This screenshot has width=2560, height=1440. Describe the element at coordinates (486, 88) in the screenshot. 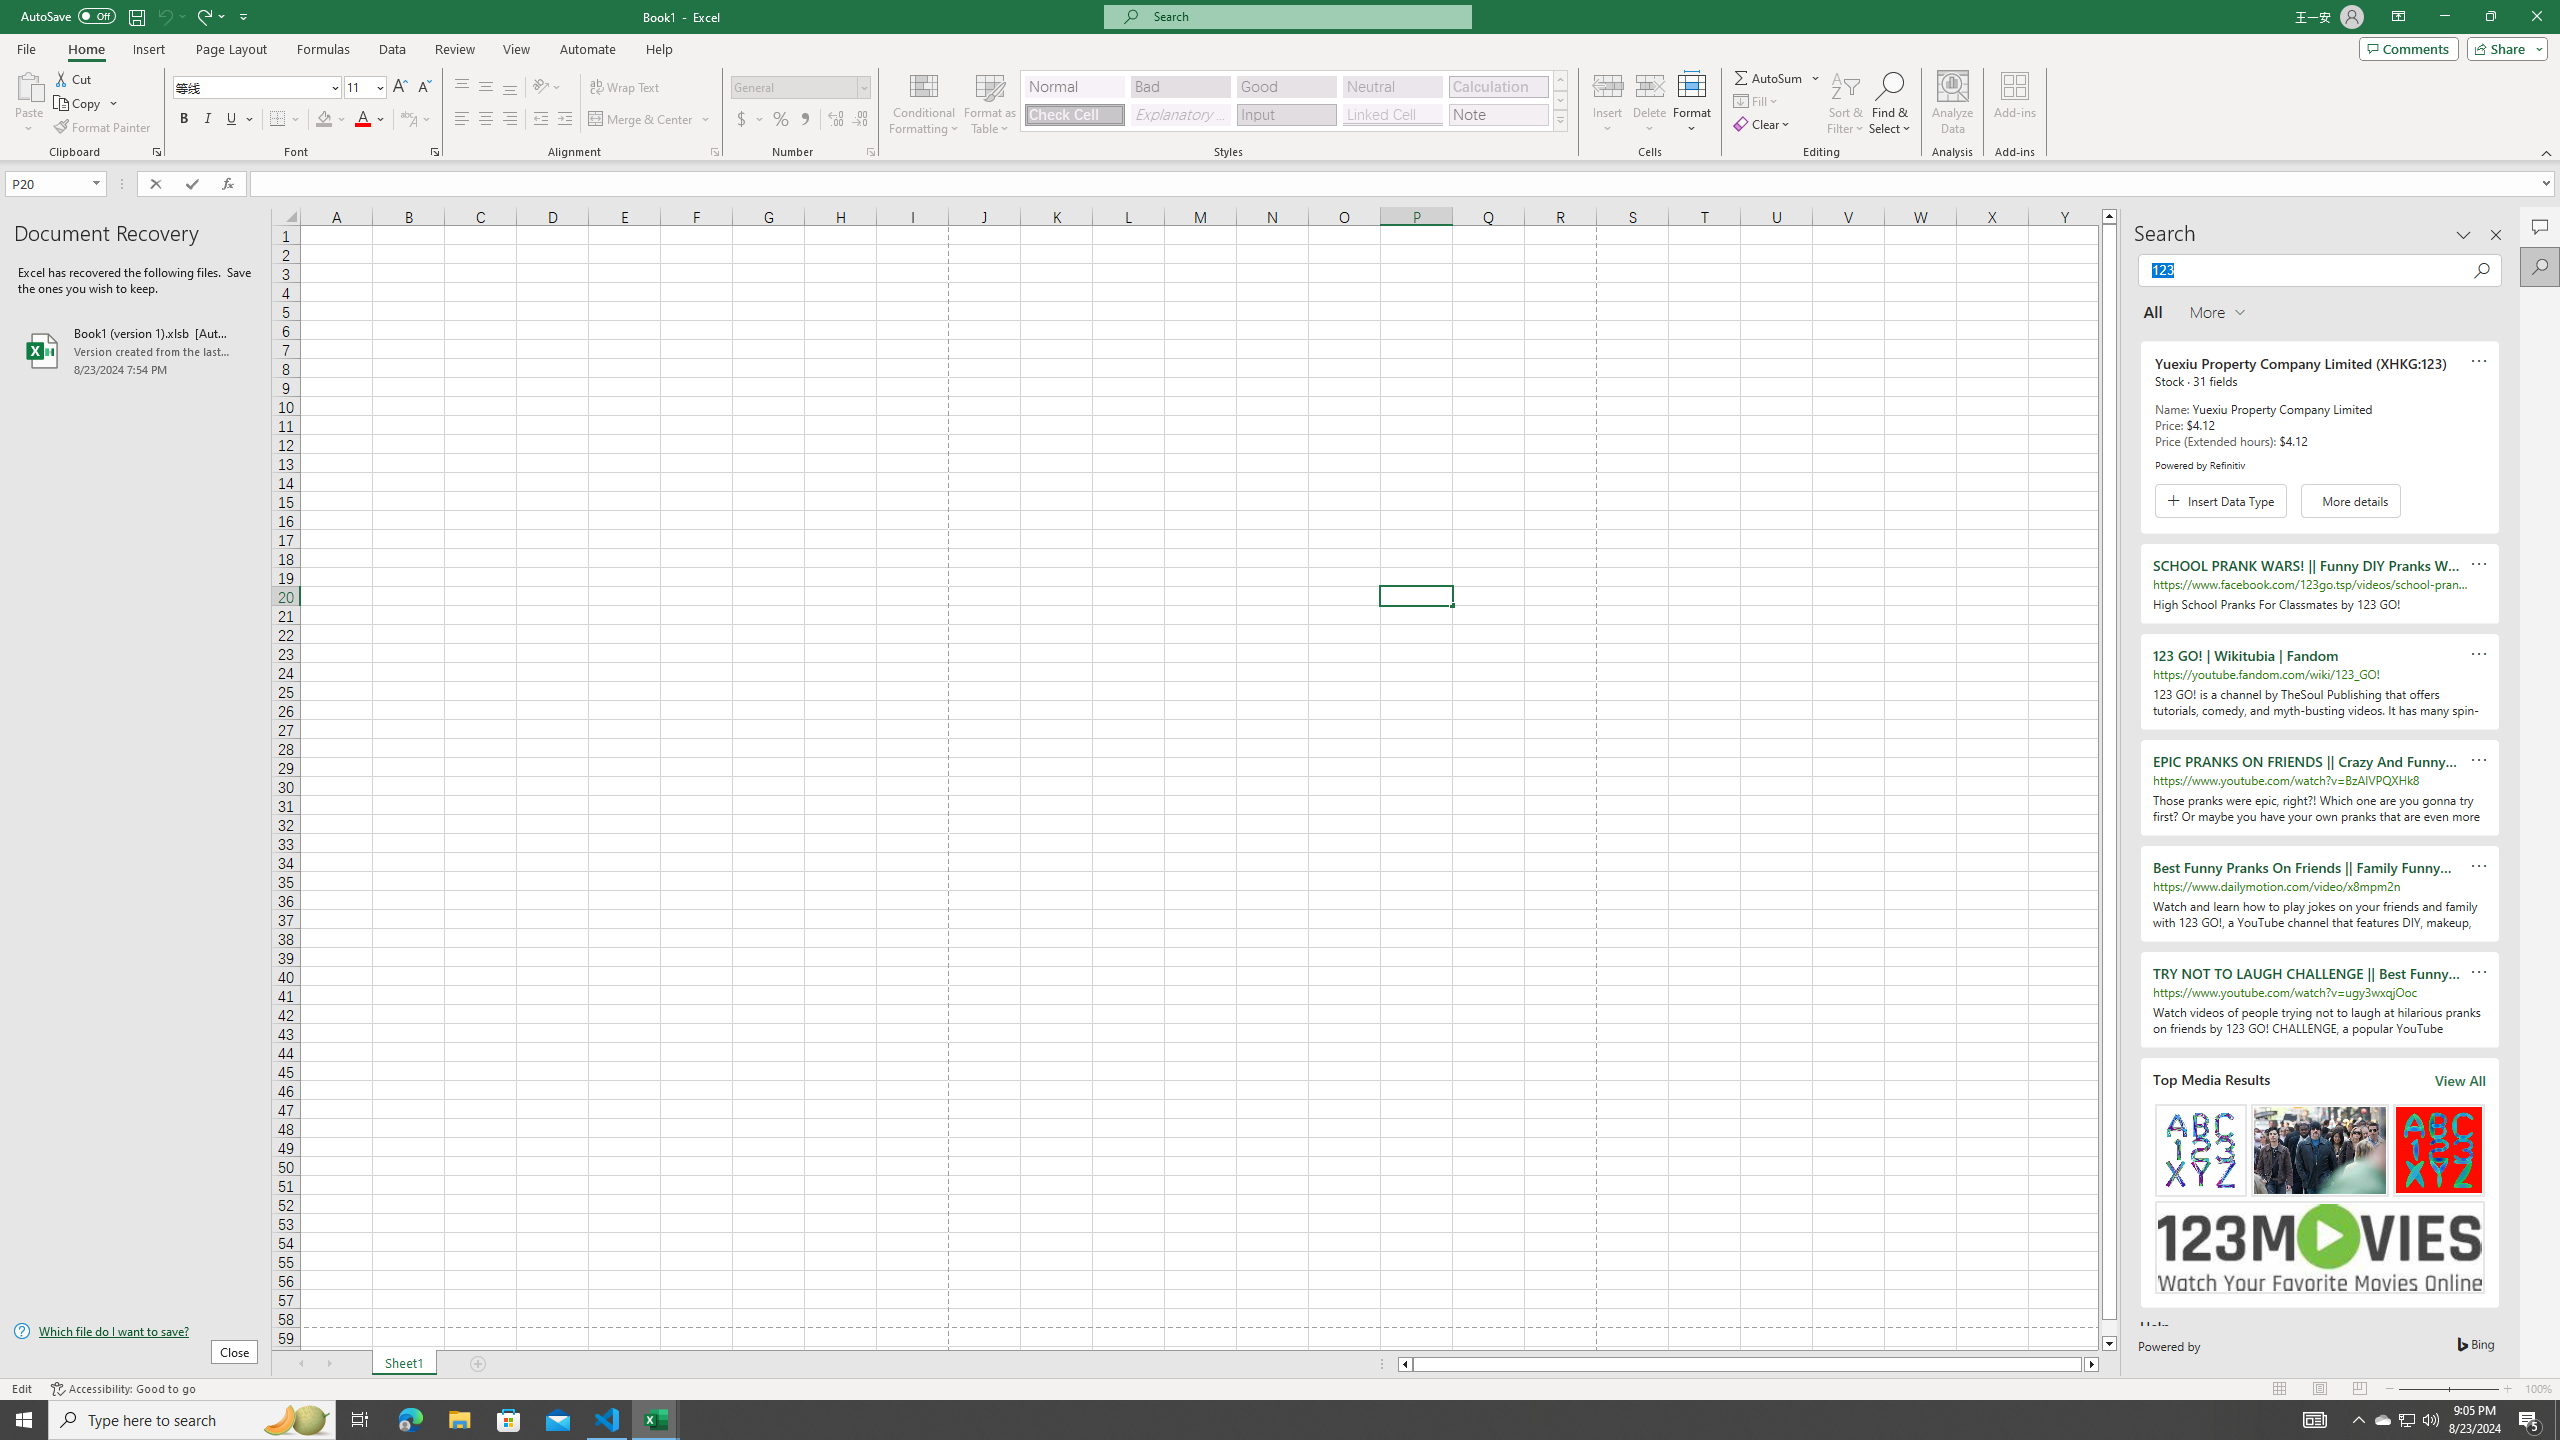

I see `Middle Align` at that location.